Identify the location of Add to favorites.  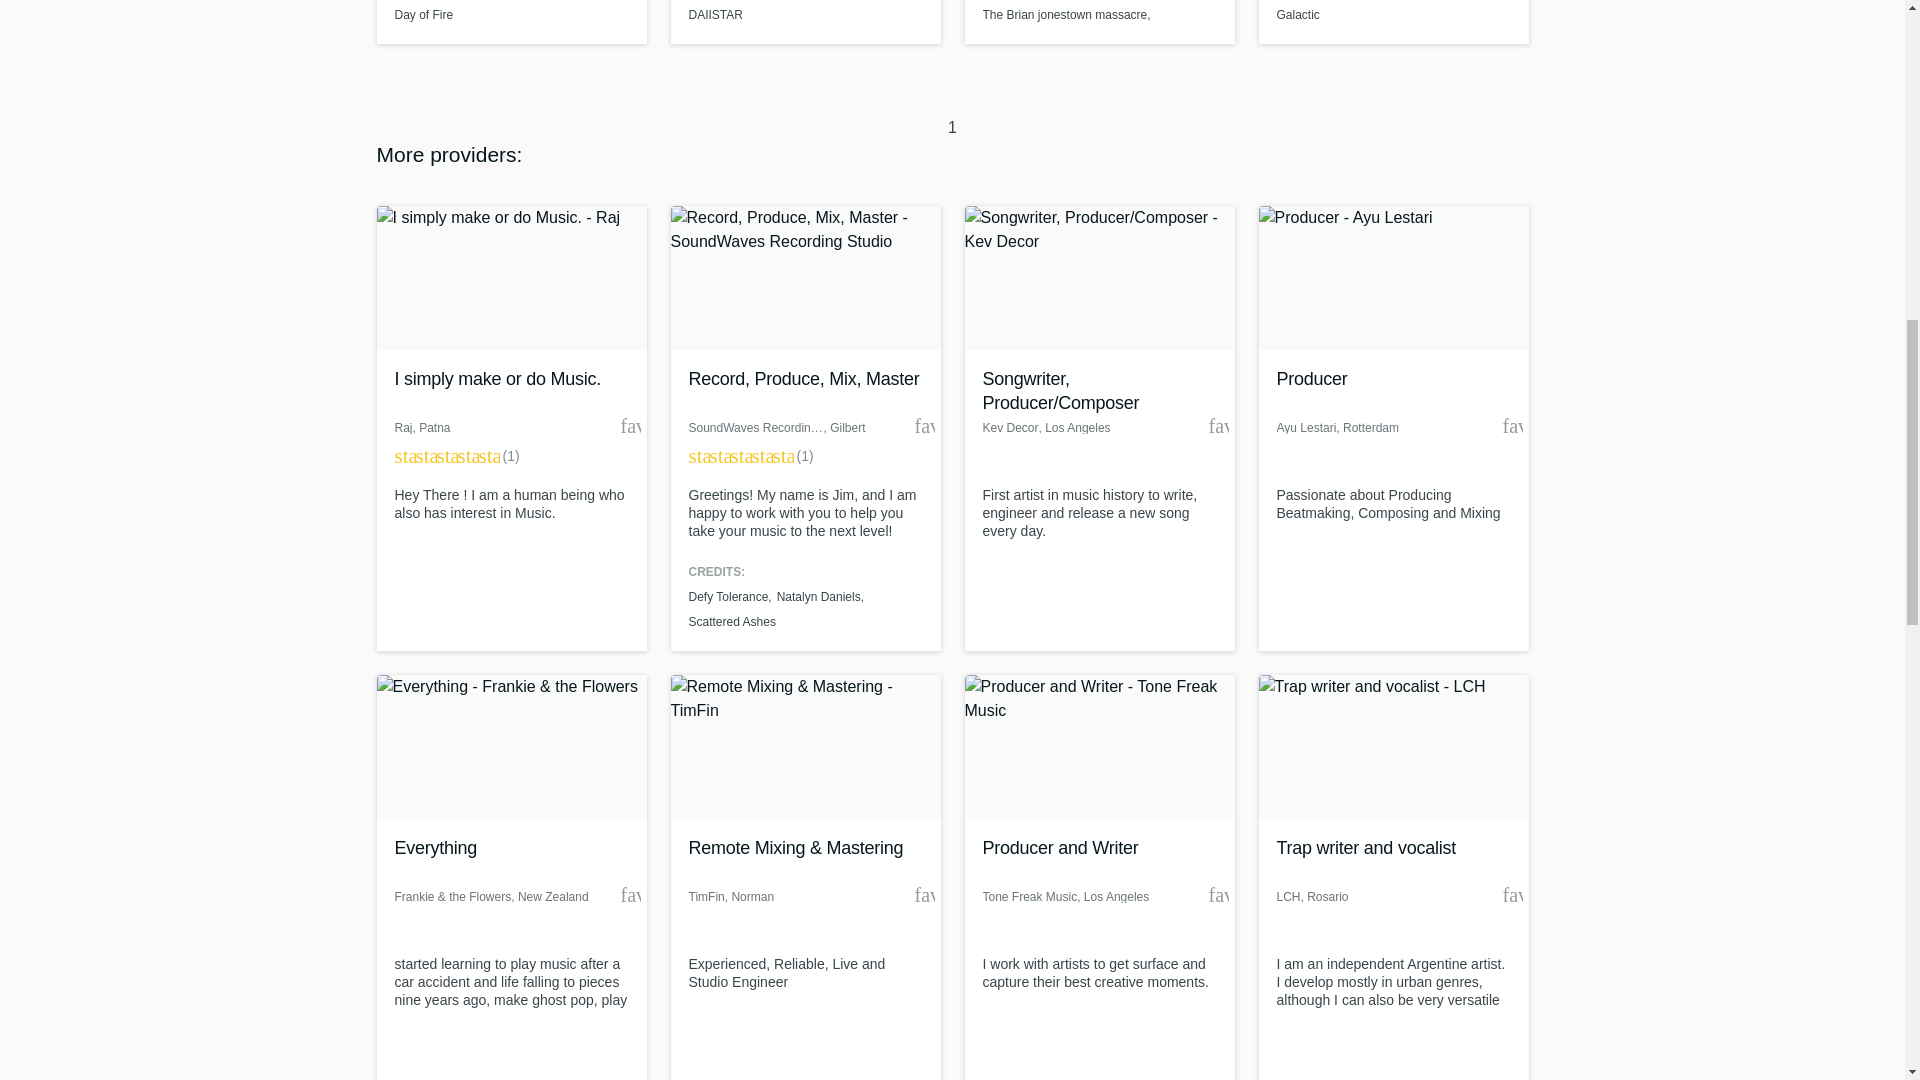
(1218, 426).